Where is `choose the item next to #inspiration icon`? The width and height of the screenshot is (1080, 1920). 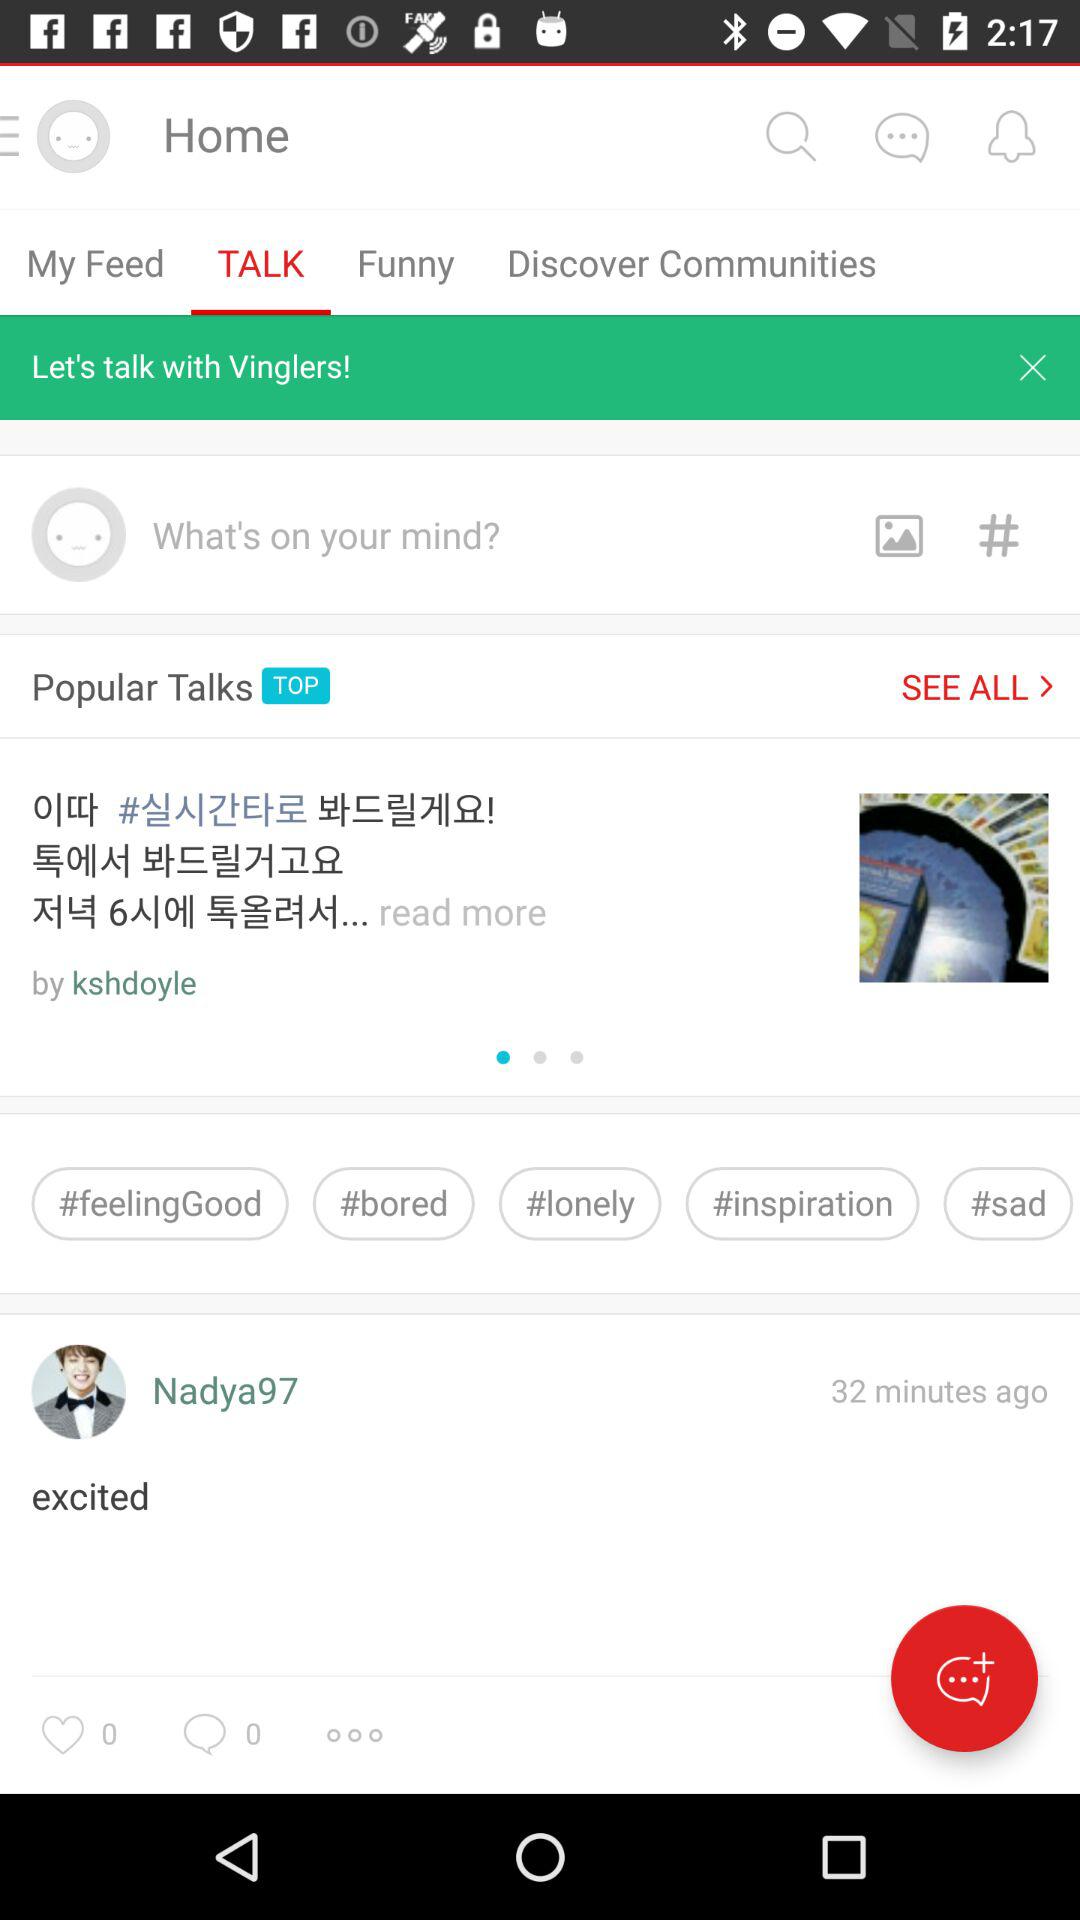 choose the item next to #inspiration icon is located at coordinates (1008, 1204).